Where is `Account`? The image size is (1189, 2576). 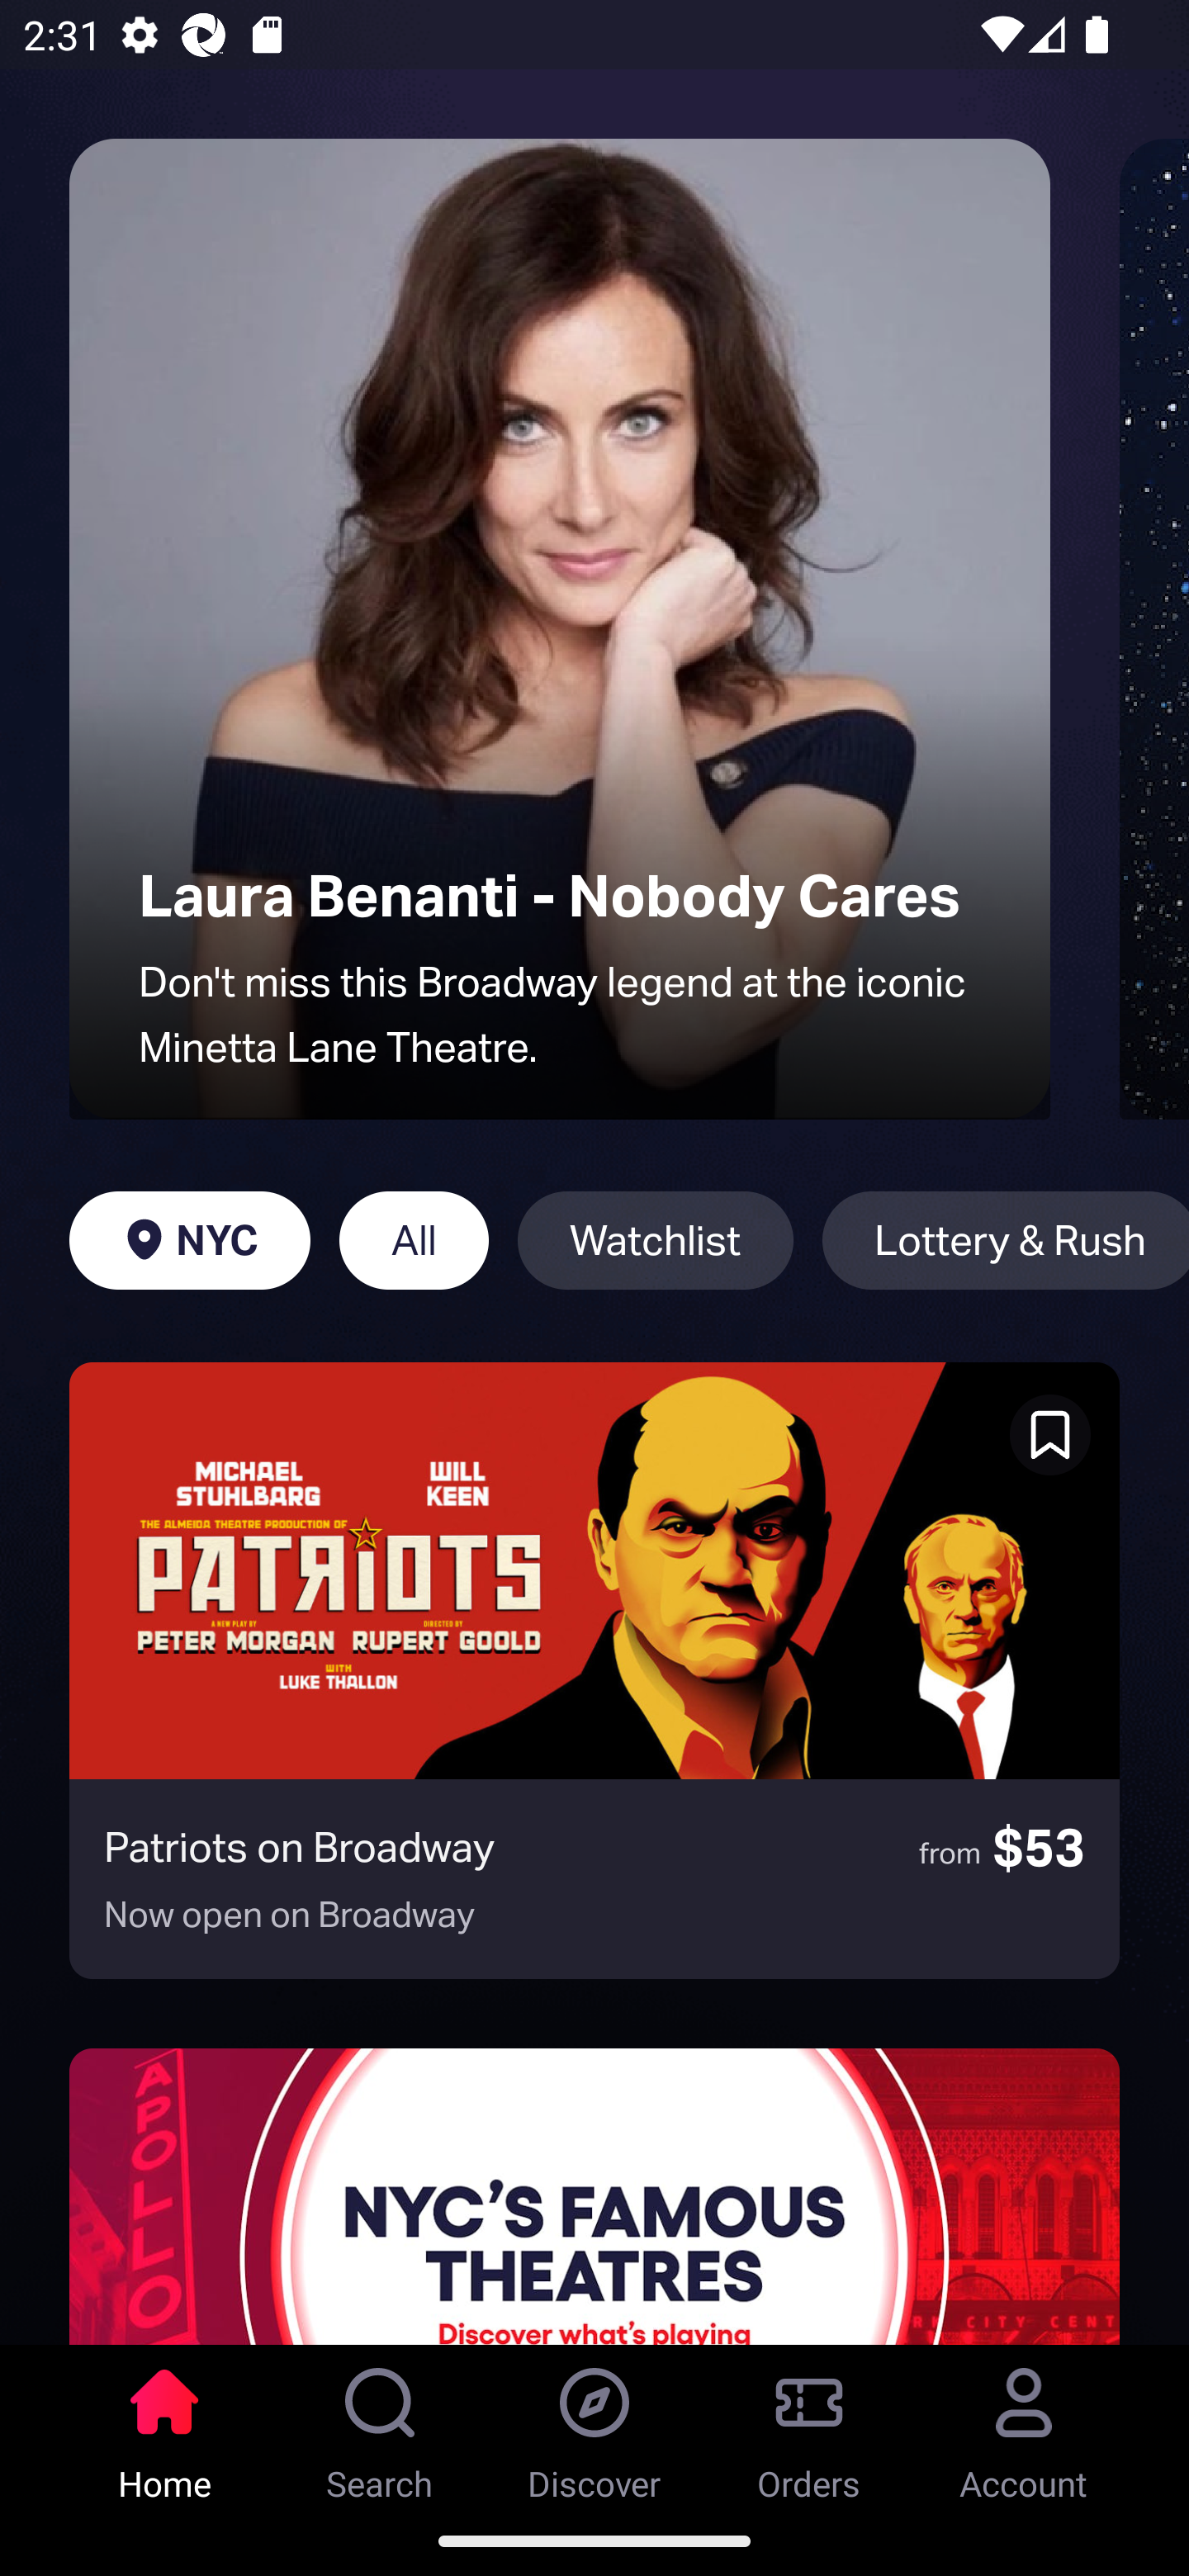
Account is located at coordinates (1024, 2425).